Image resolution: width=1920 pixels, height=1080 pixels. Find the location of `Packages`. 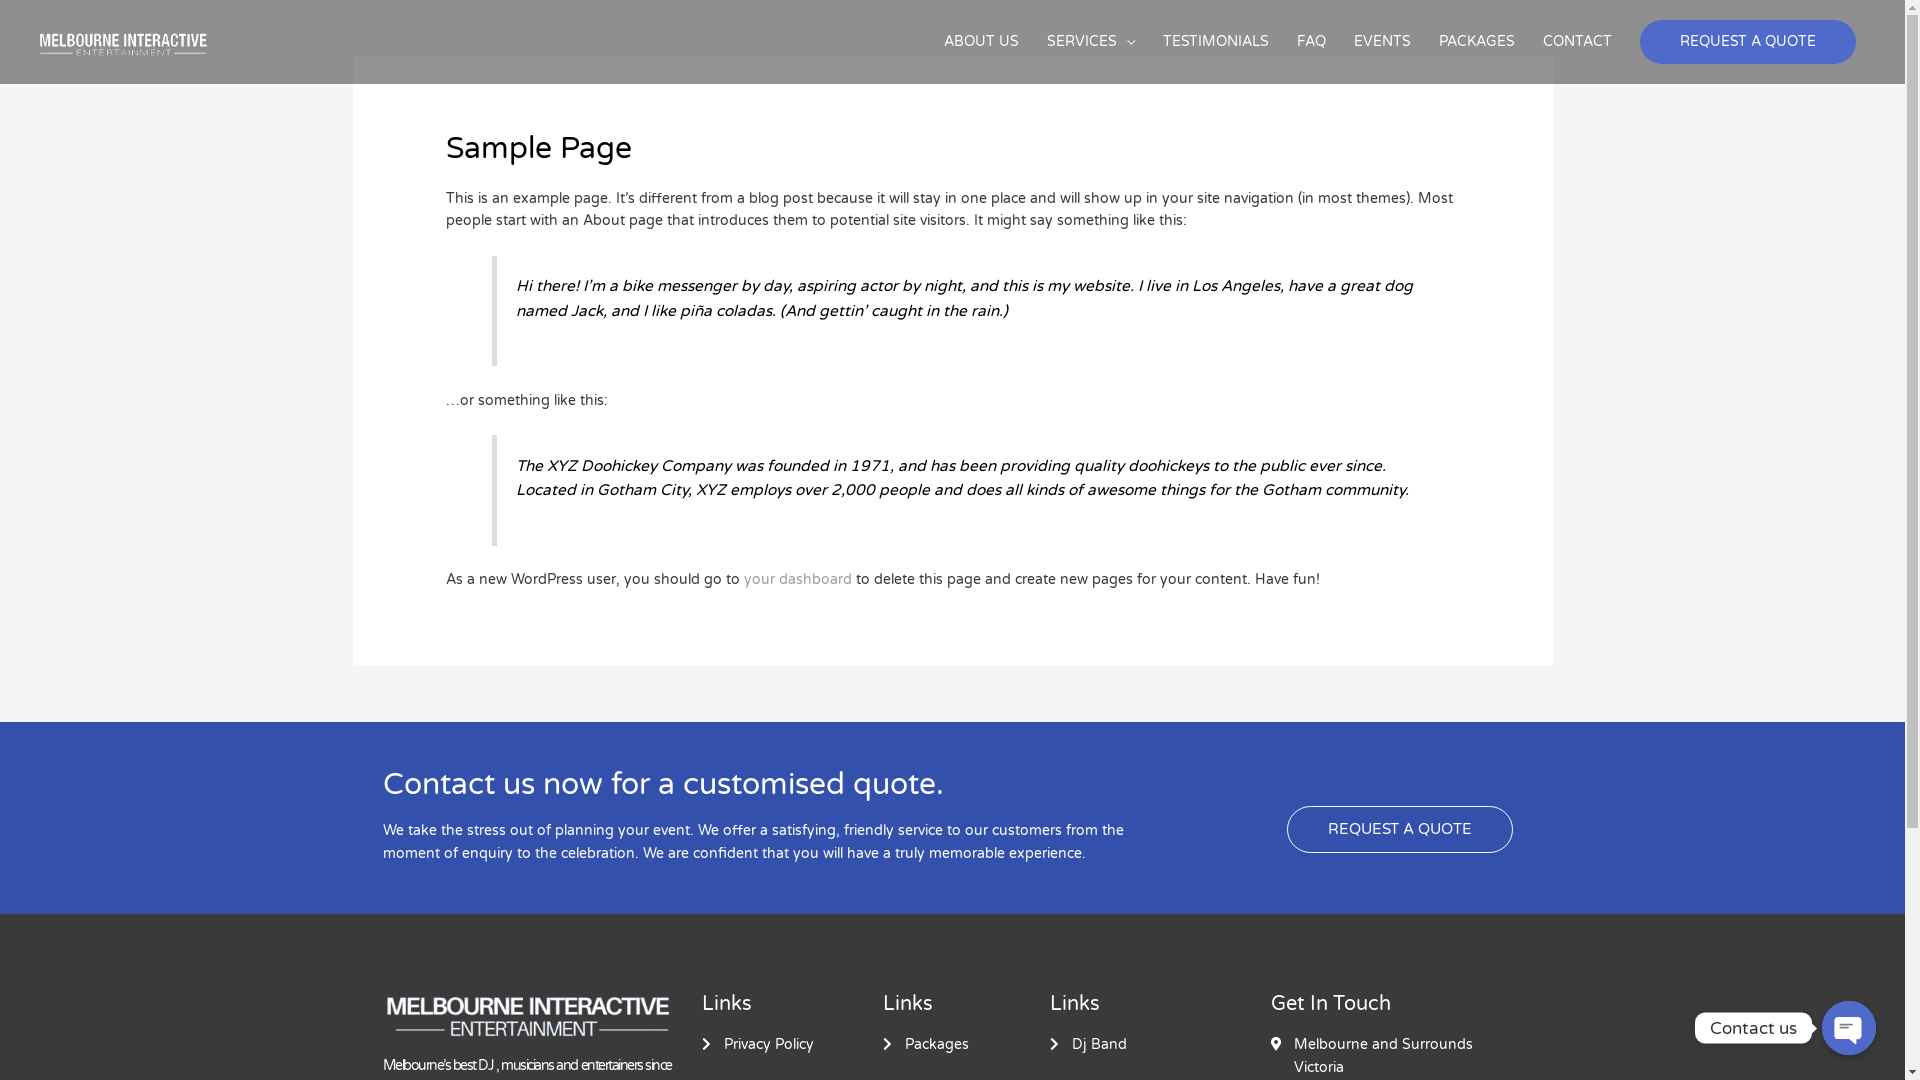

Packages is located at coordinates (966, 1045).